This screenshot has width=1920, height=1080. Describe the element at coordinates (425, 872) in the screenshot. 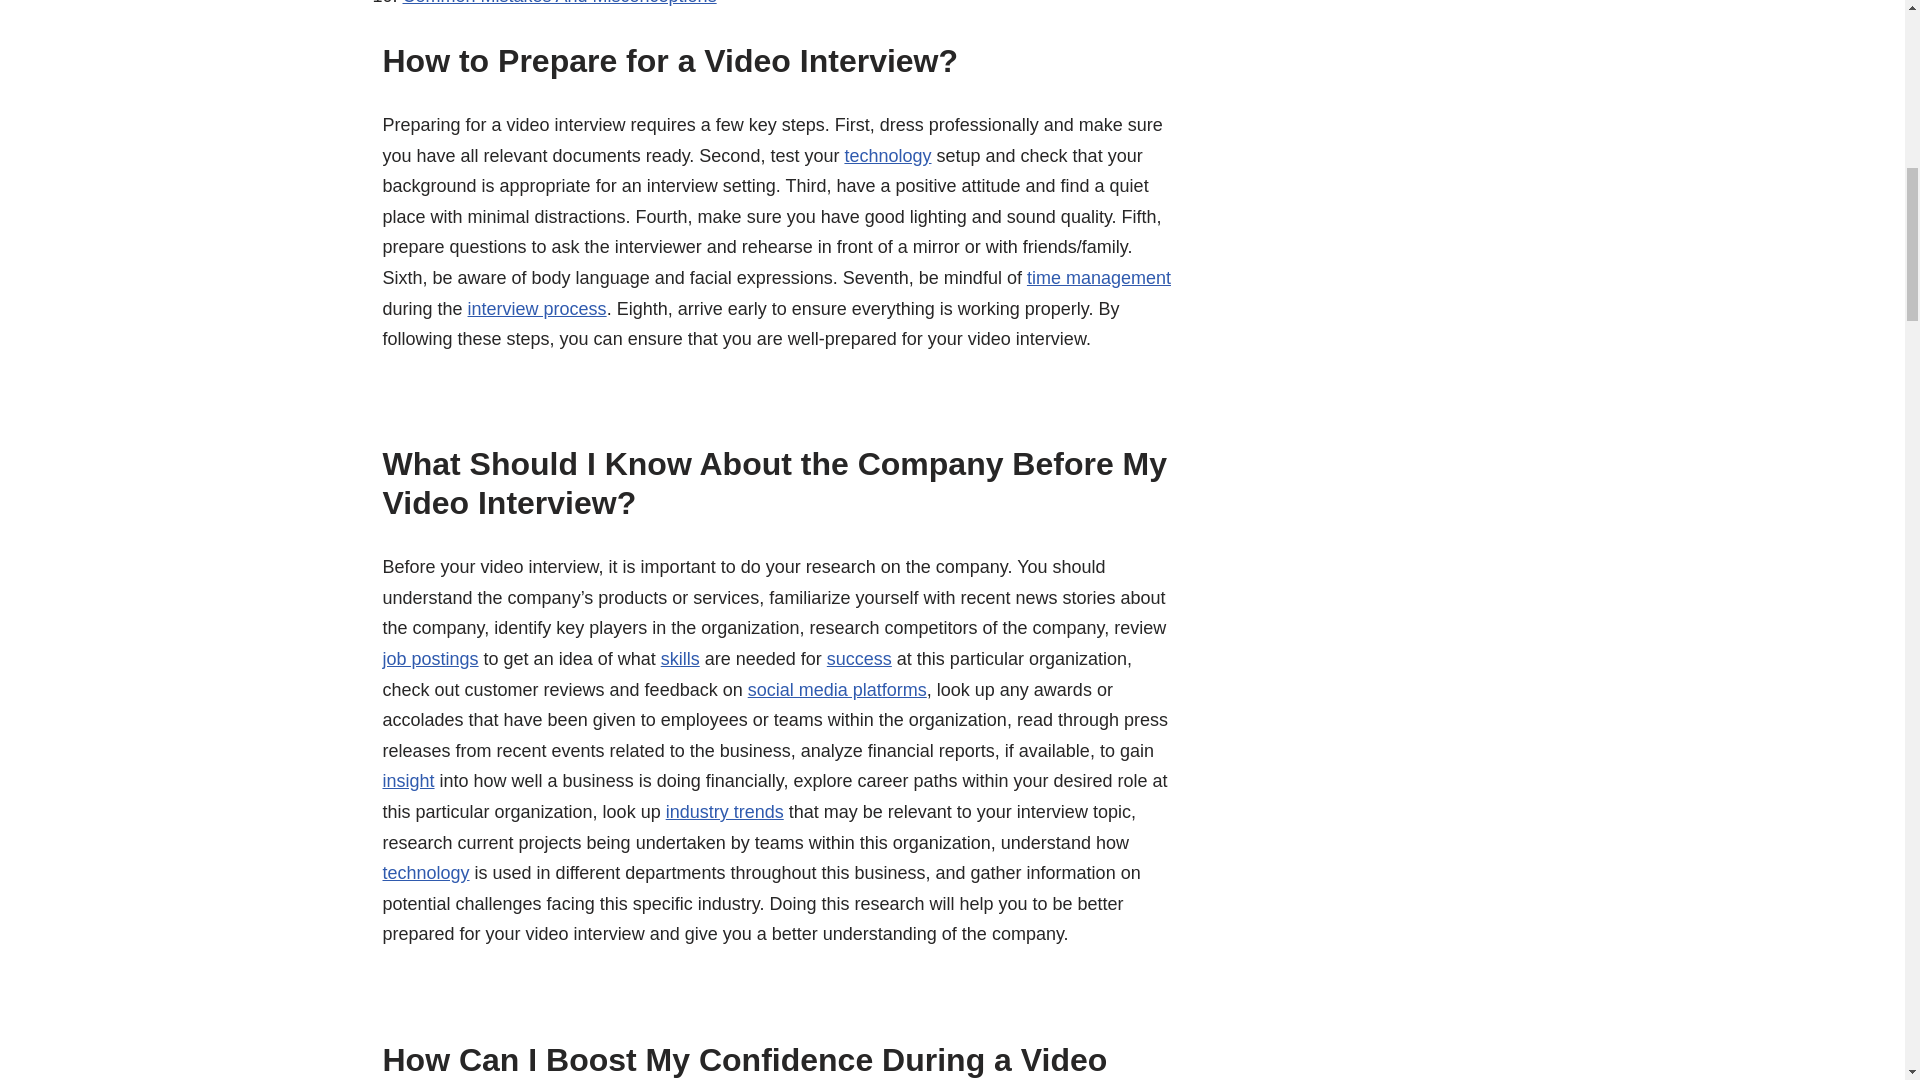

I see `technology` at that location.